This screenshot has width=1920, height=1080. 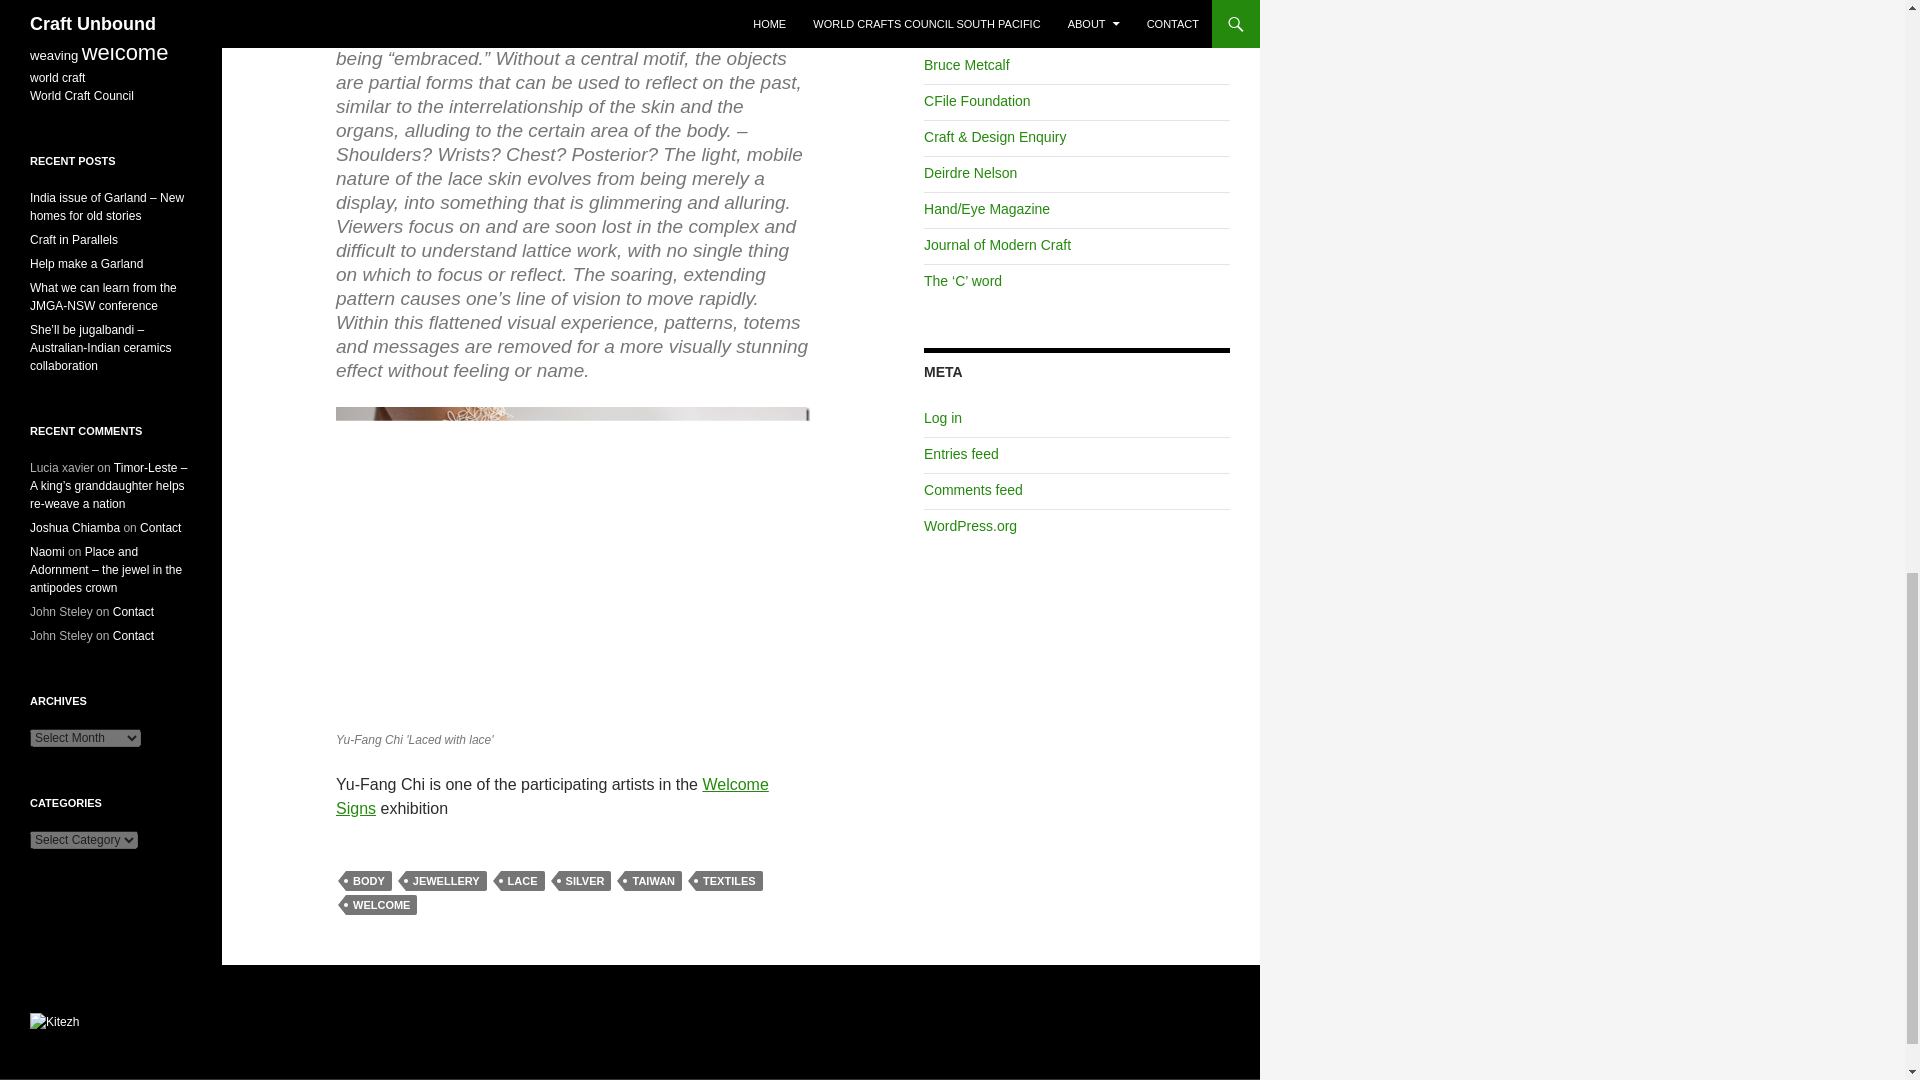 What do you see at coordinates (966, 65) in the screenshot?
I see `Craft gadfly` at bounding box center [966, 65].